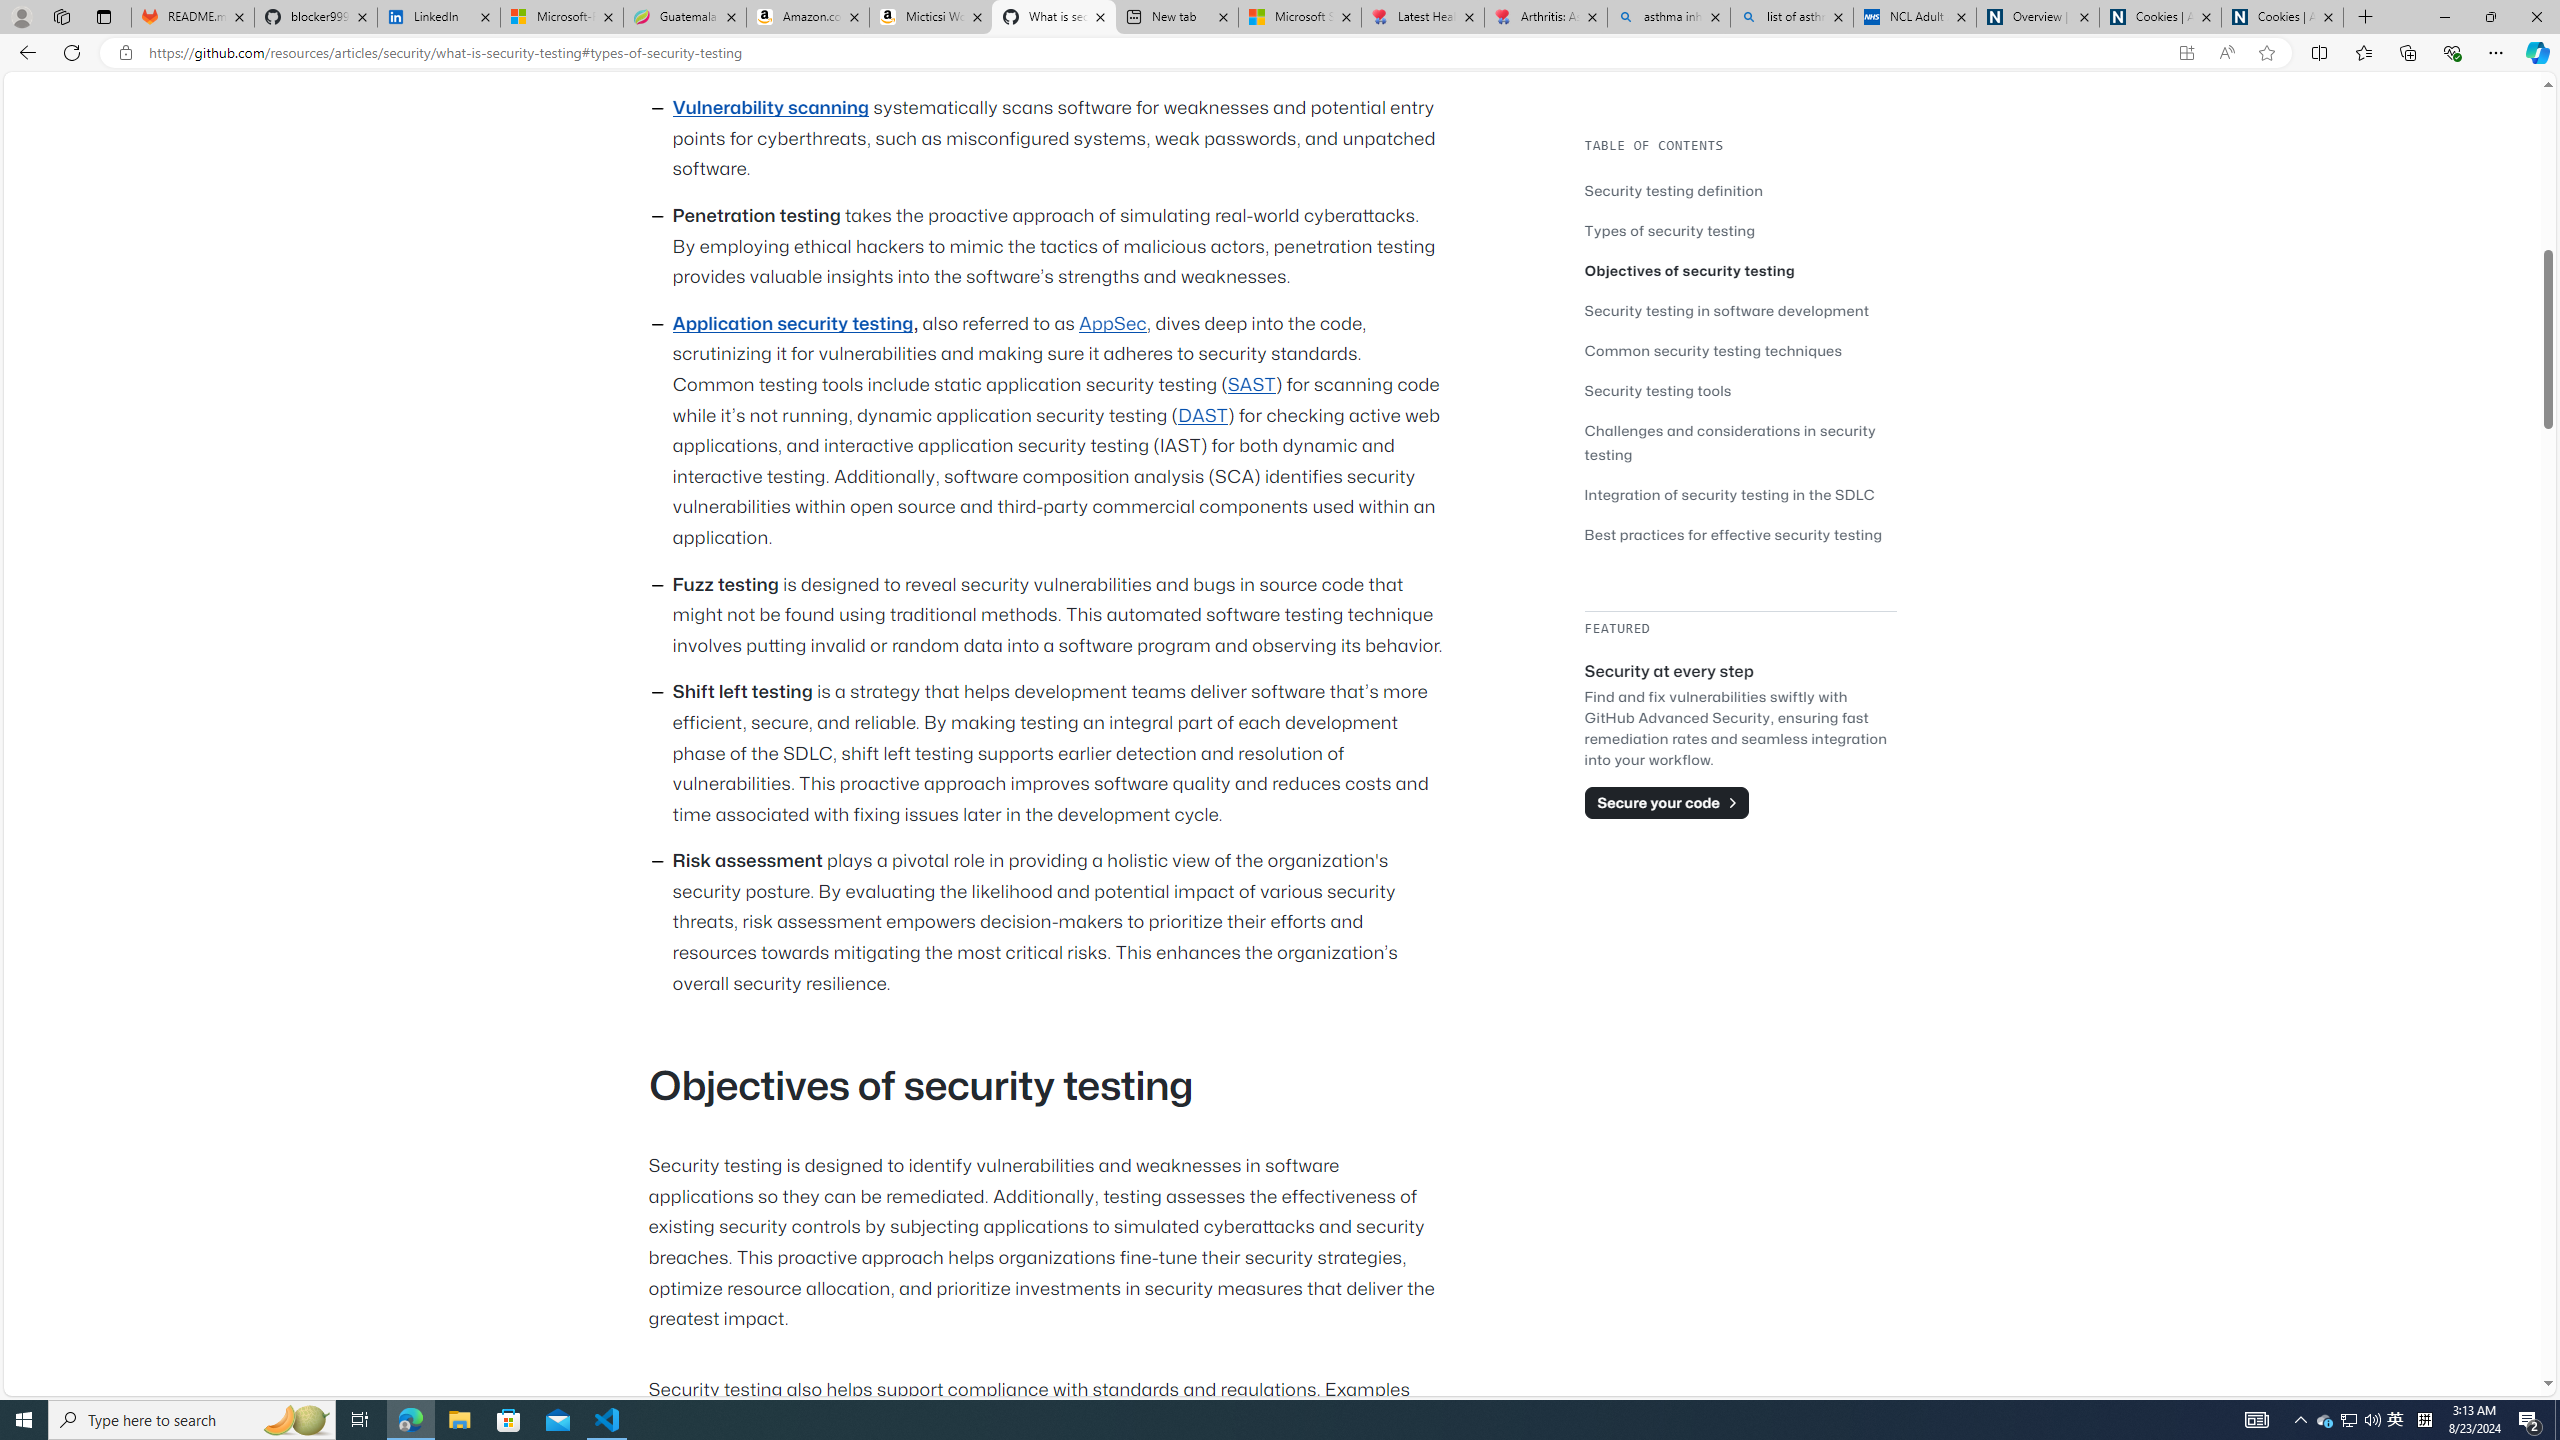 The height and width of the screenshot is (1440, 2560). I want to click on LinkedIn, so click(438, 17).